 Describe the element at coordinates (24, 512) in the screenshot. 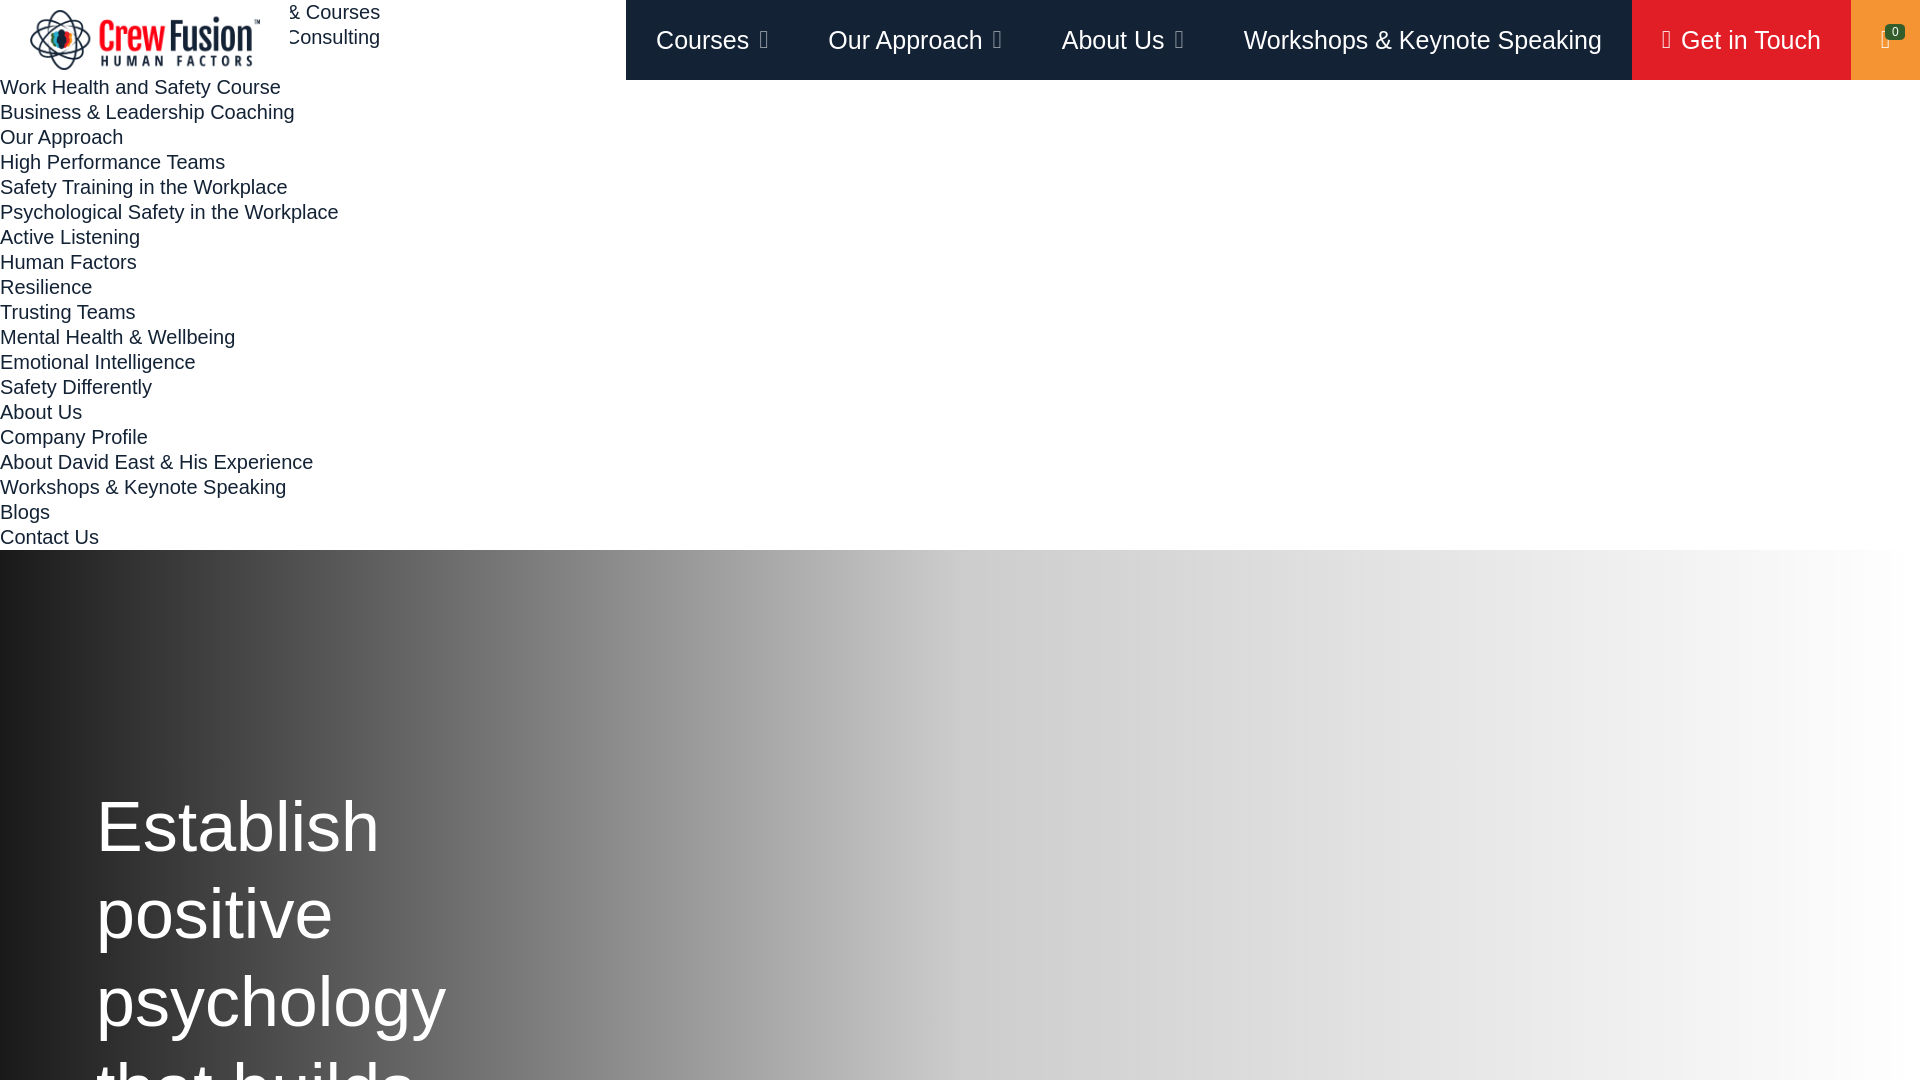

I see `Blogs` at that location.